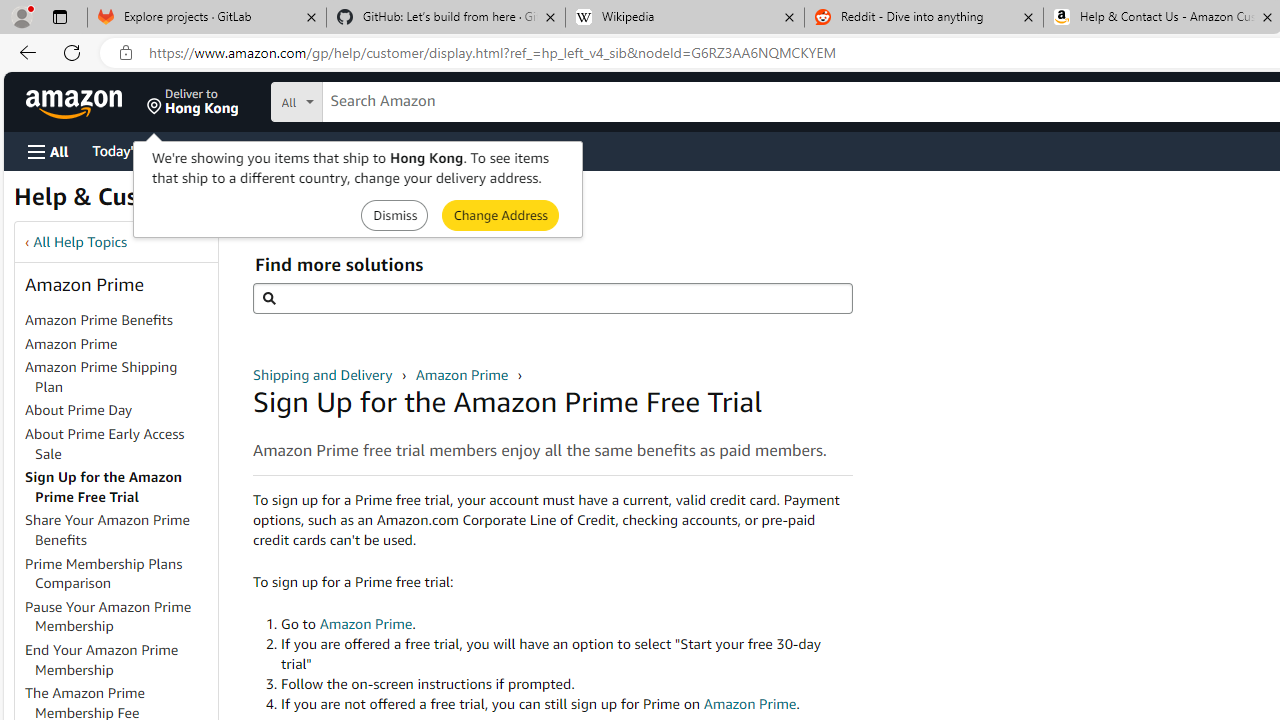 The height and width of the screenshot is (720, 1280). Describe the element at coordinates (105, 443) in the screenshot. I see `About Prime Early Access Sale` at that location.